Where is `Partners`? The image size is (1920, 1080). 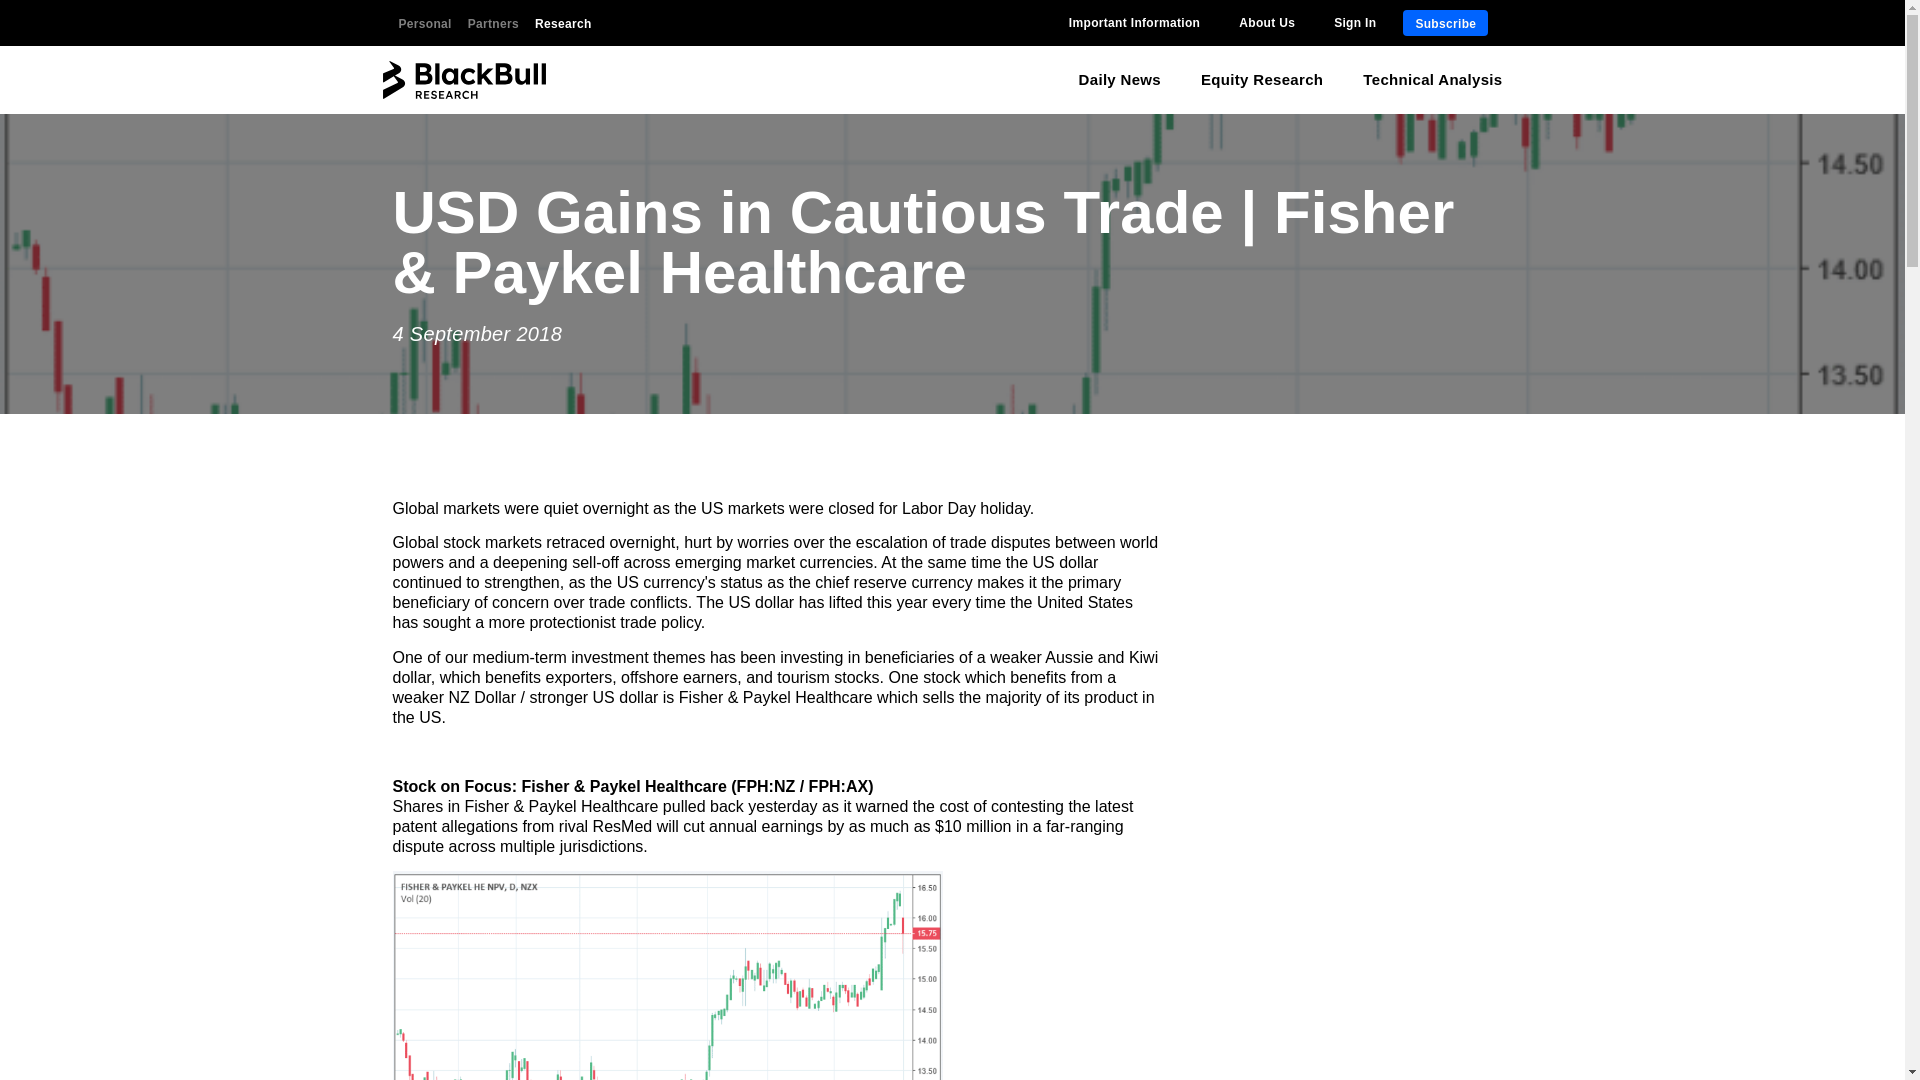 Partners is located at coordinates (493, 22).